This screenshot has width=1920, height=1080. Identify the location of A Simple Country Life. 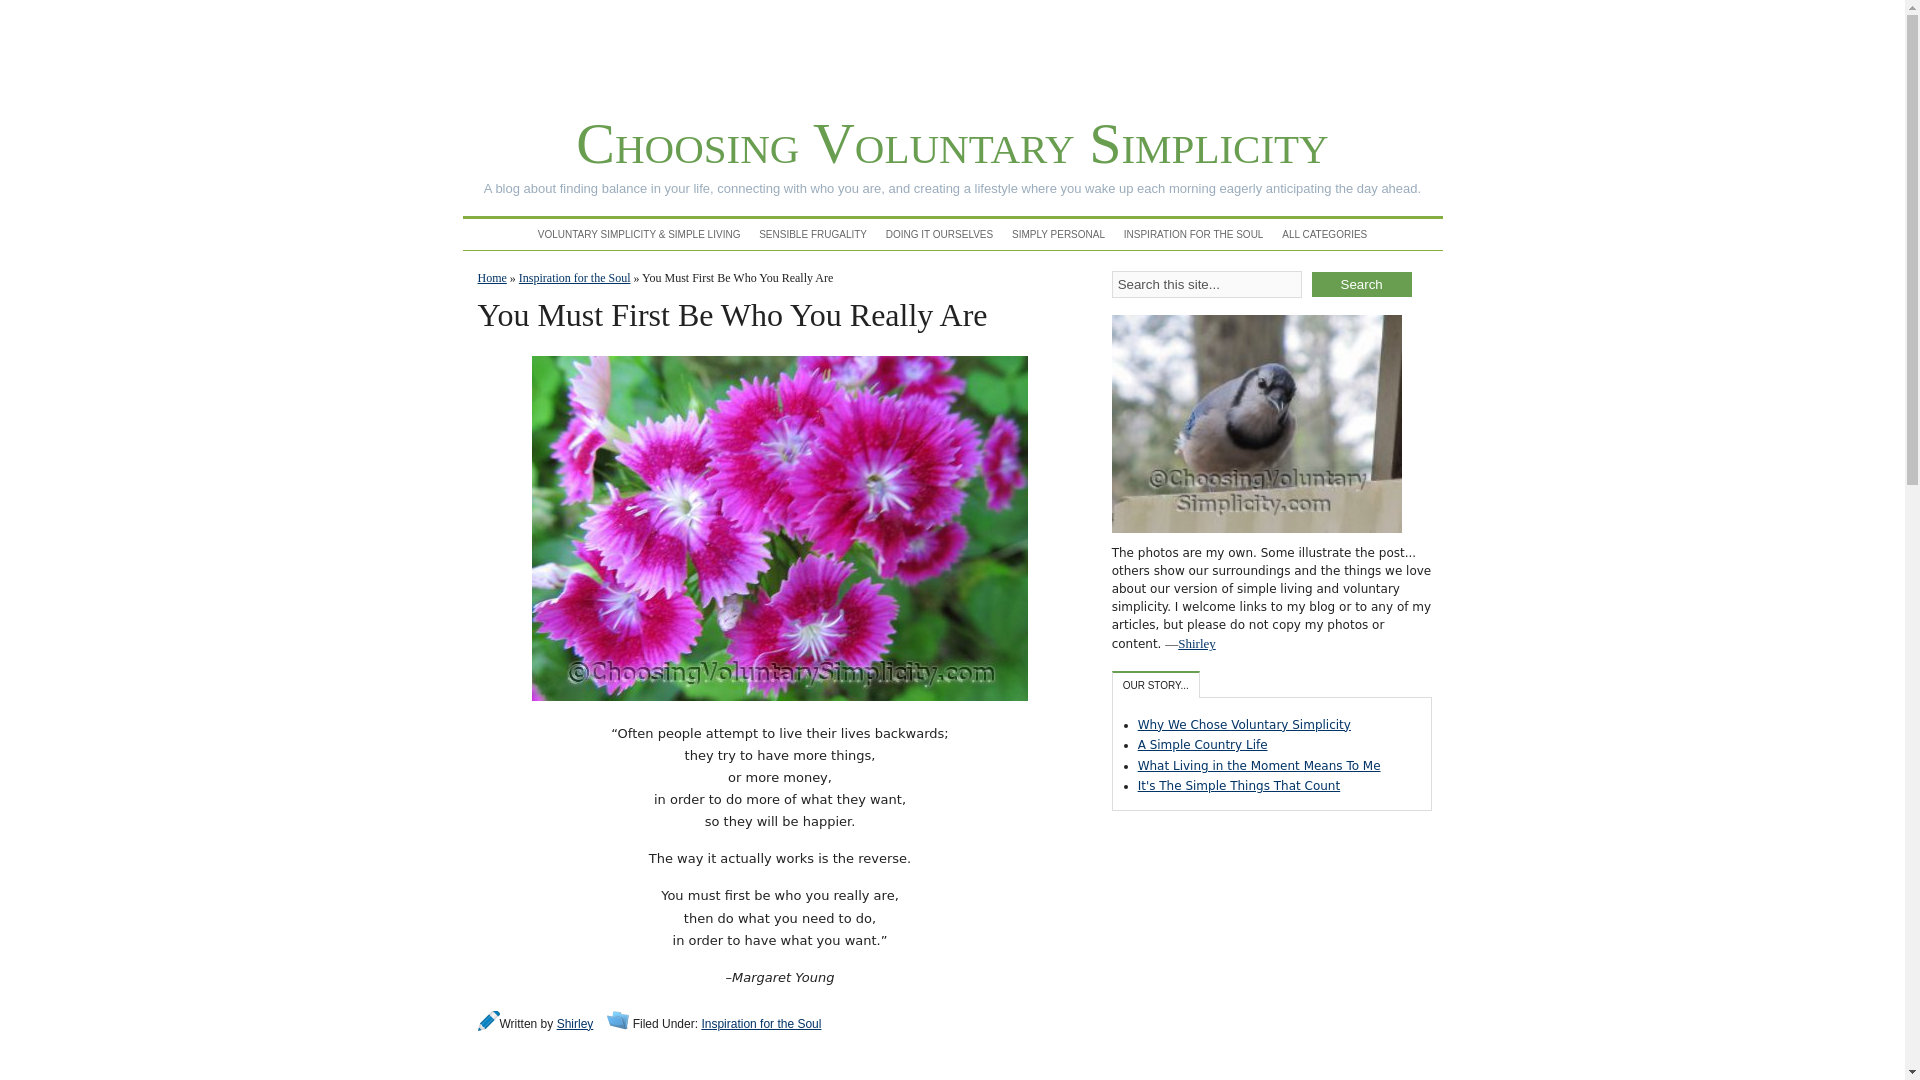
(1202, 744).